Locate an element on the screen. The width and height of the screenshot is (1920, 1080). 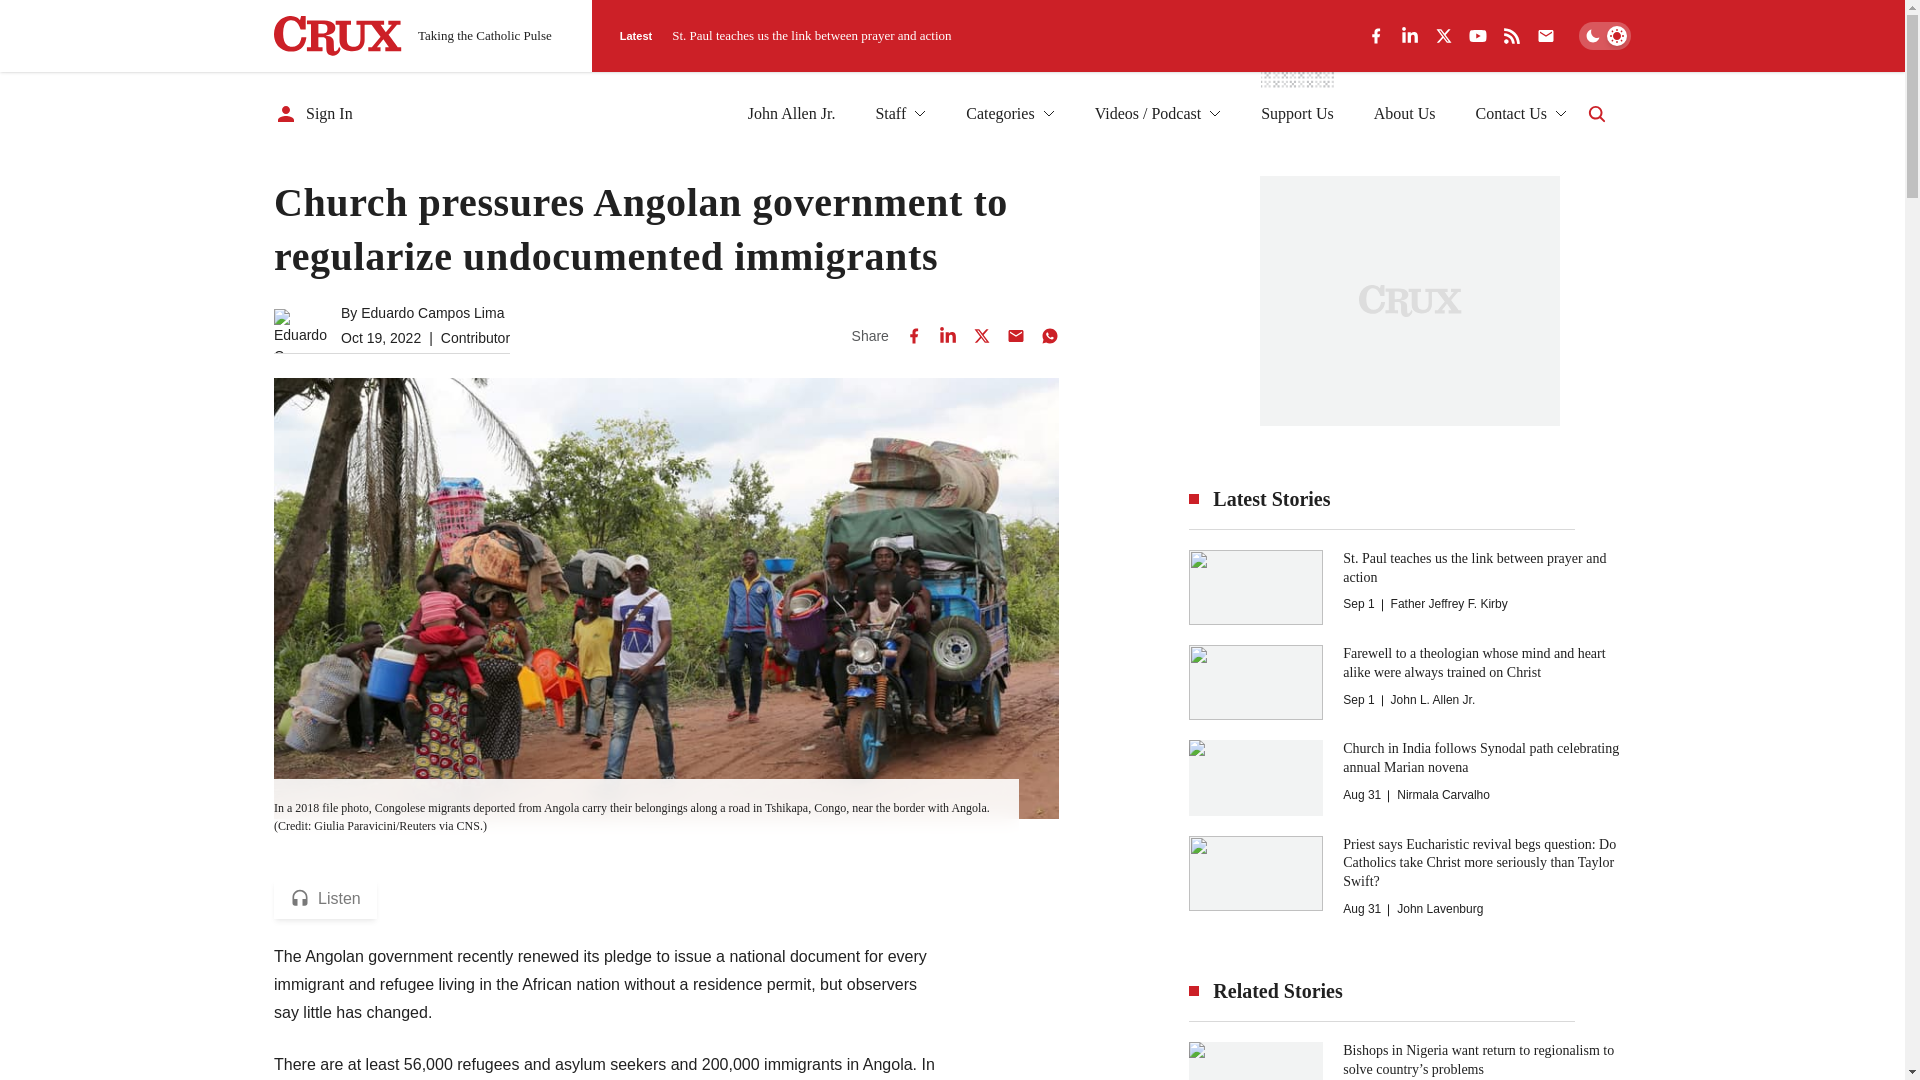
Categories is located at coordinates (1010, 114).